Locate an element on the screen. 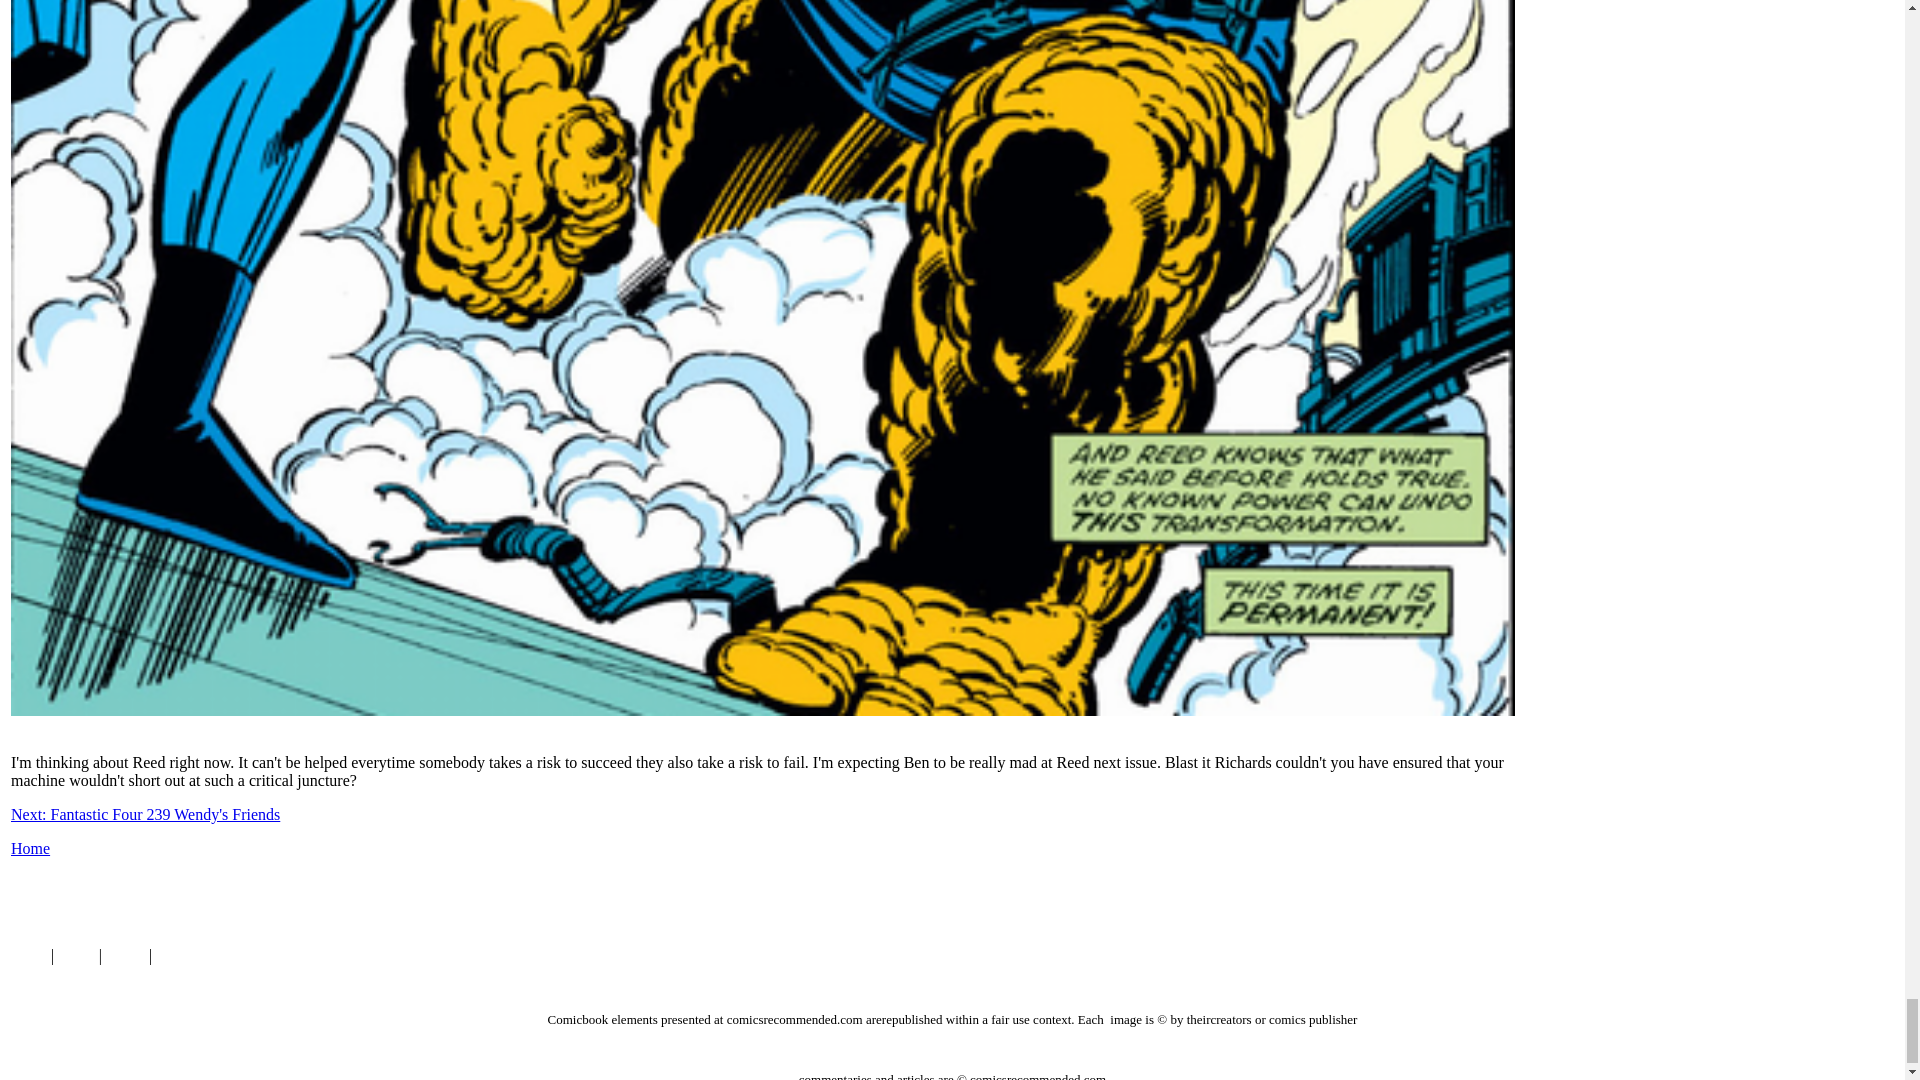 This screenshot has height=1080, width=1920. Contact is located at coordinates (180, 956).